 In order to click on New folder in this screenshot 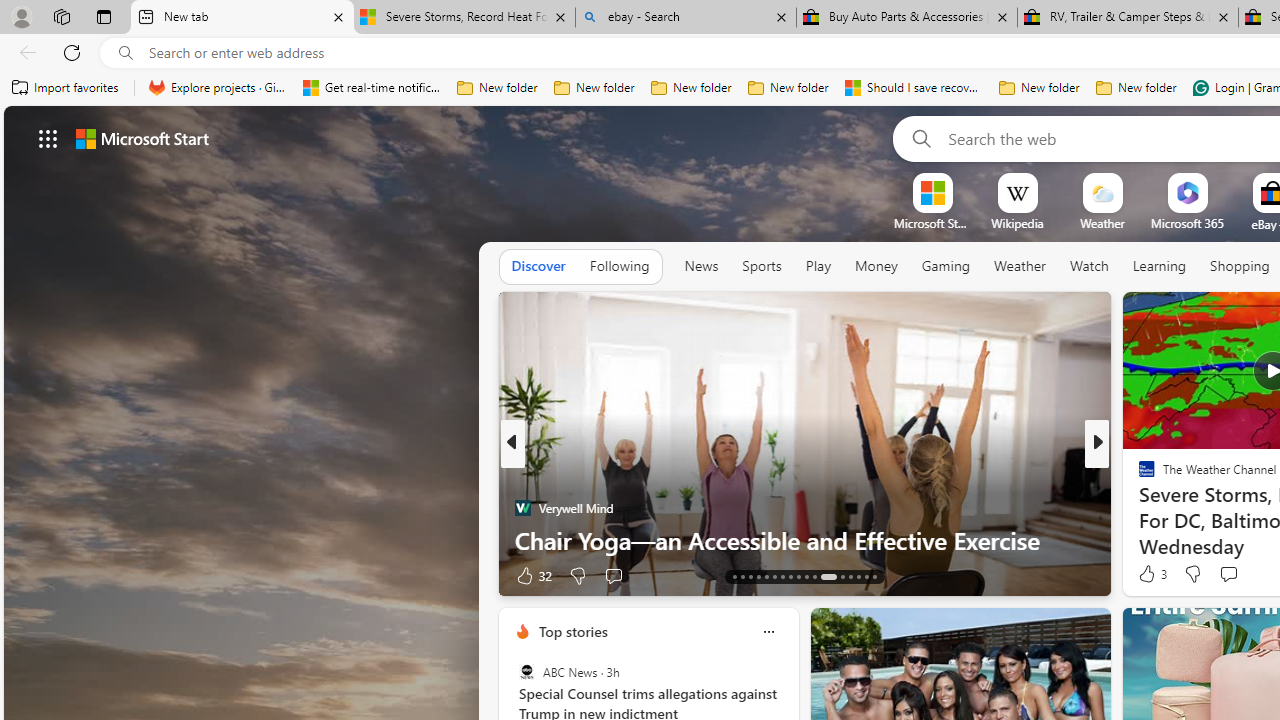, I will do `click(1136, 88)`.